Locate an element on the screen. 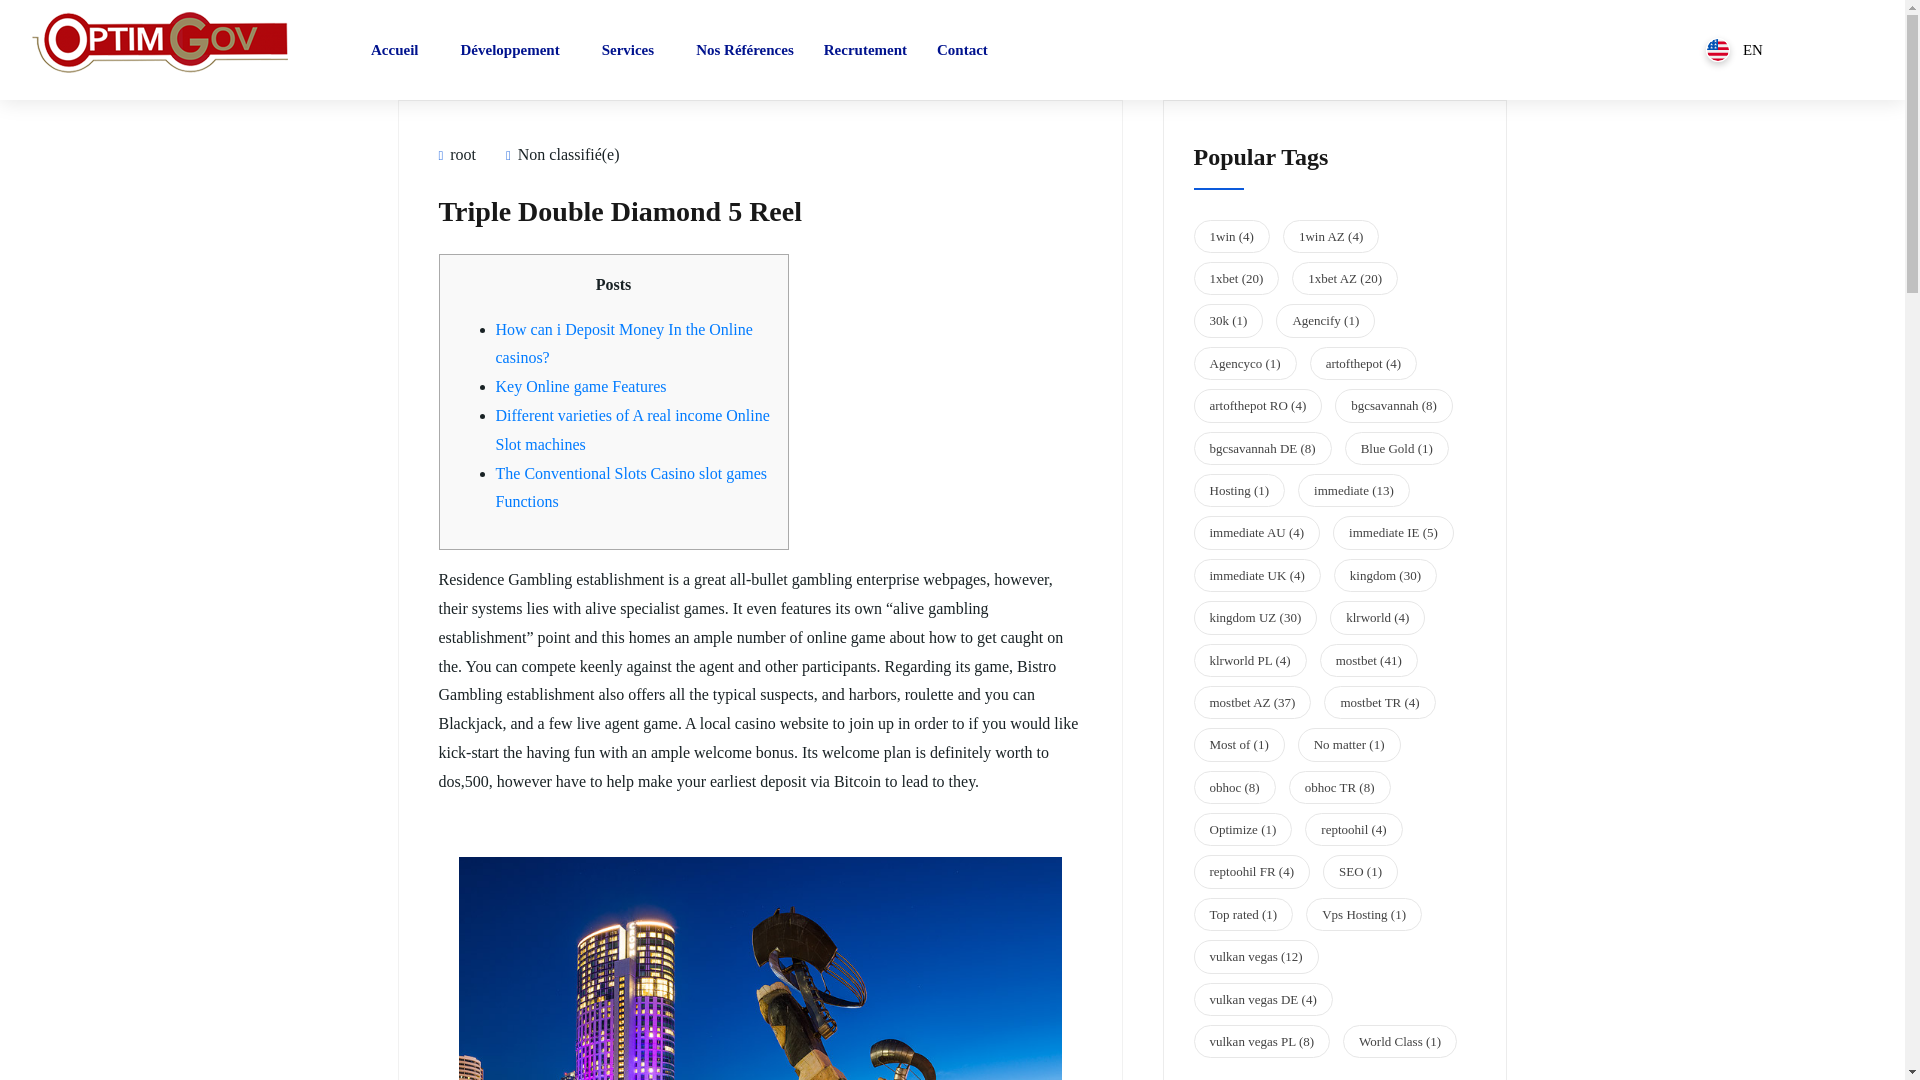 This screenshot has height=1080, width=1920. EN is located at coordinates (1734, 49).